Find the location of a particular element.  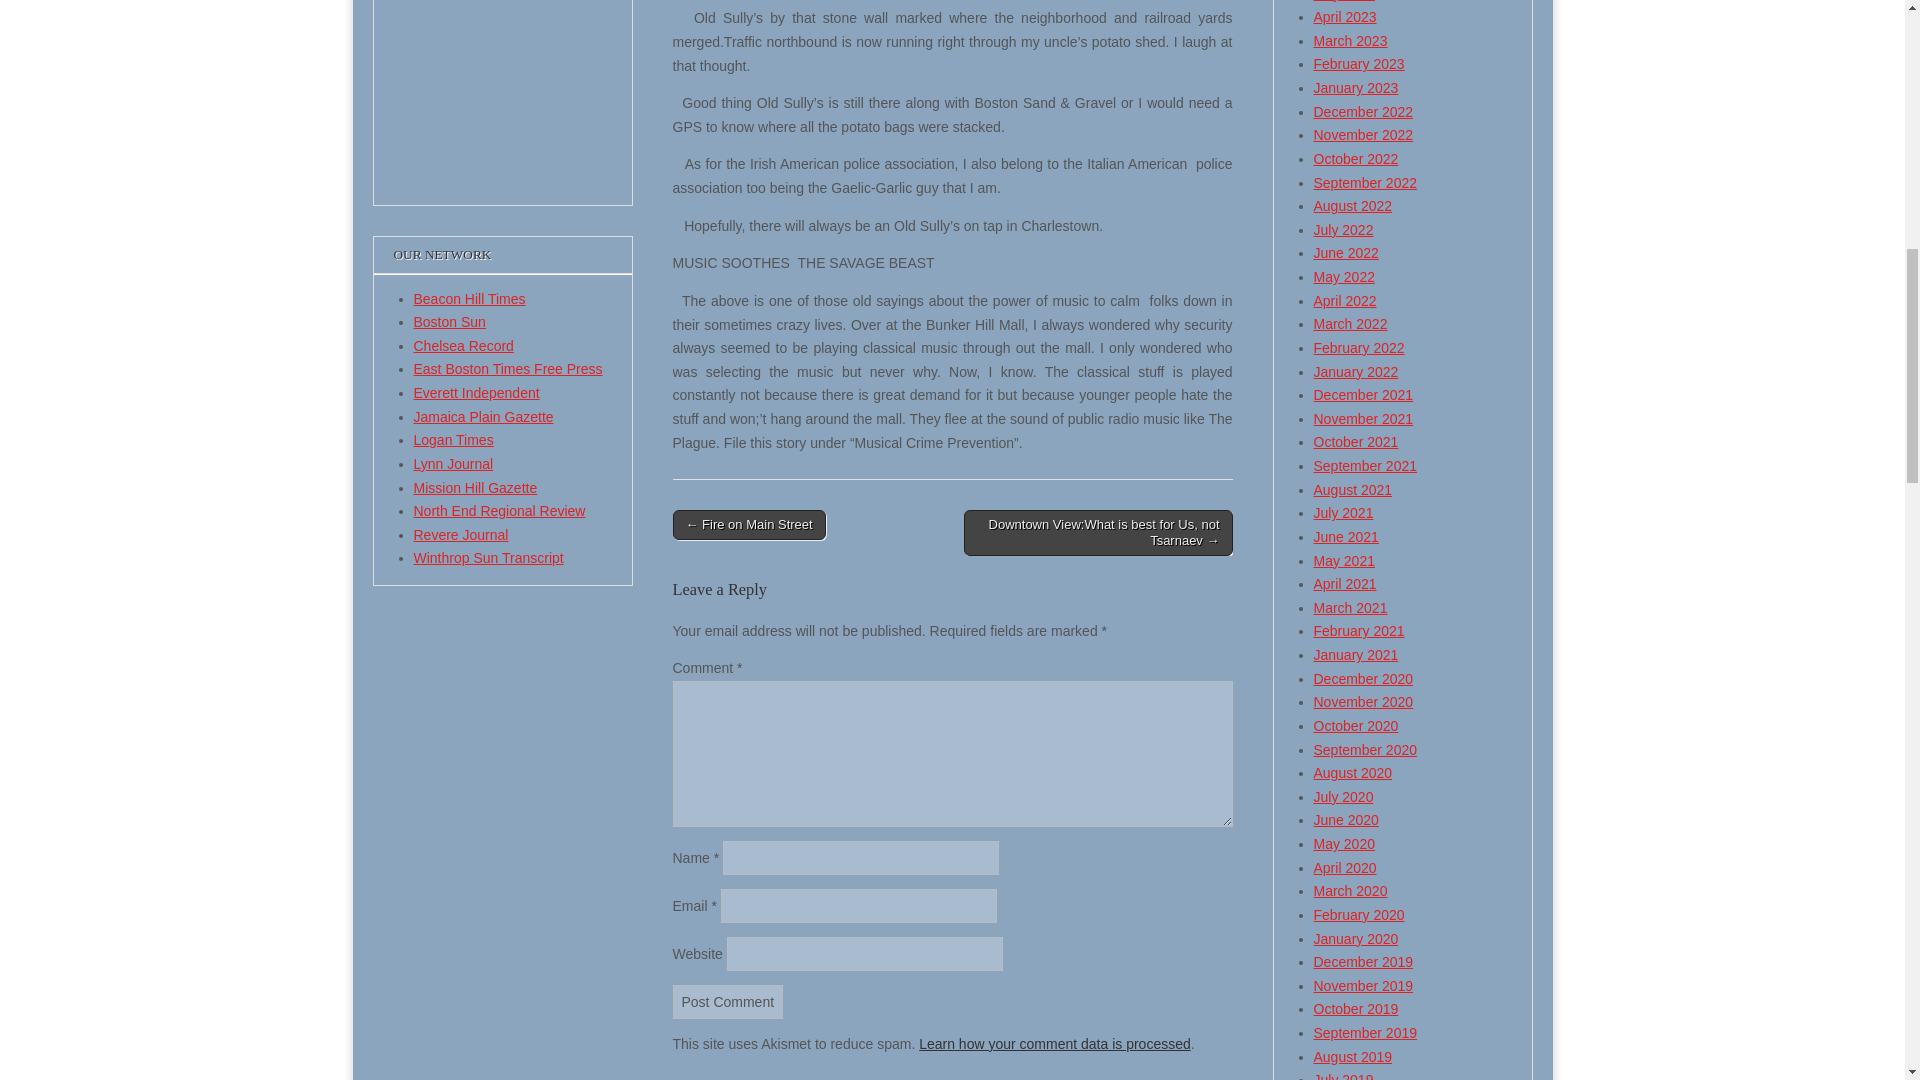

Learn how your comment data is processed is located at coordinates (1054, 1043).